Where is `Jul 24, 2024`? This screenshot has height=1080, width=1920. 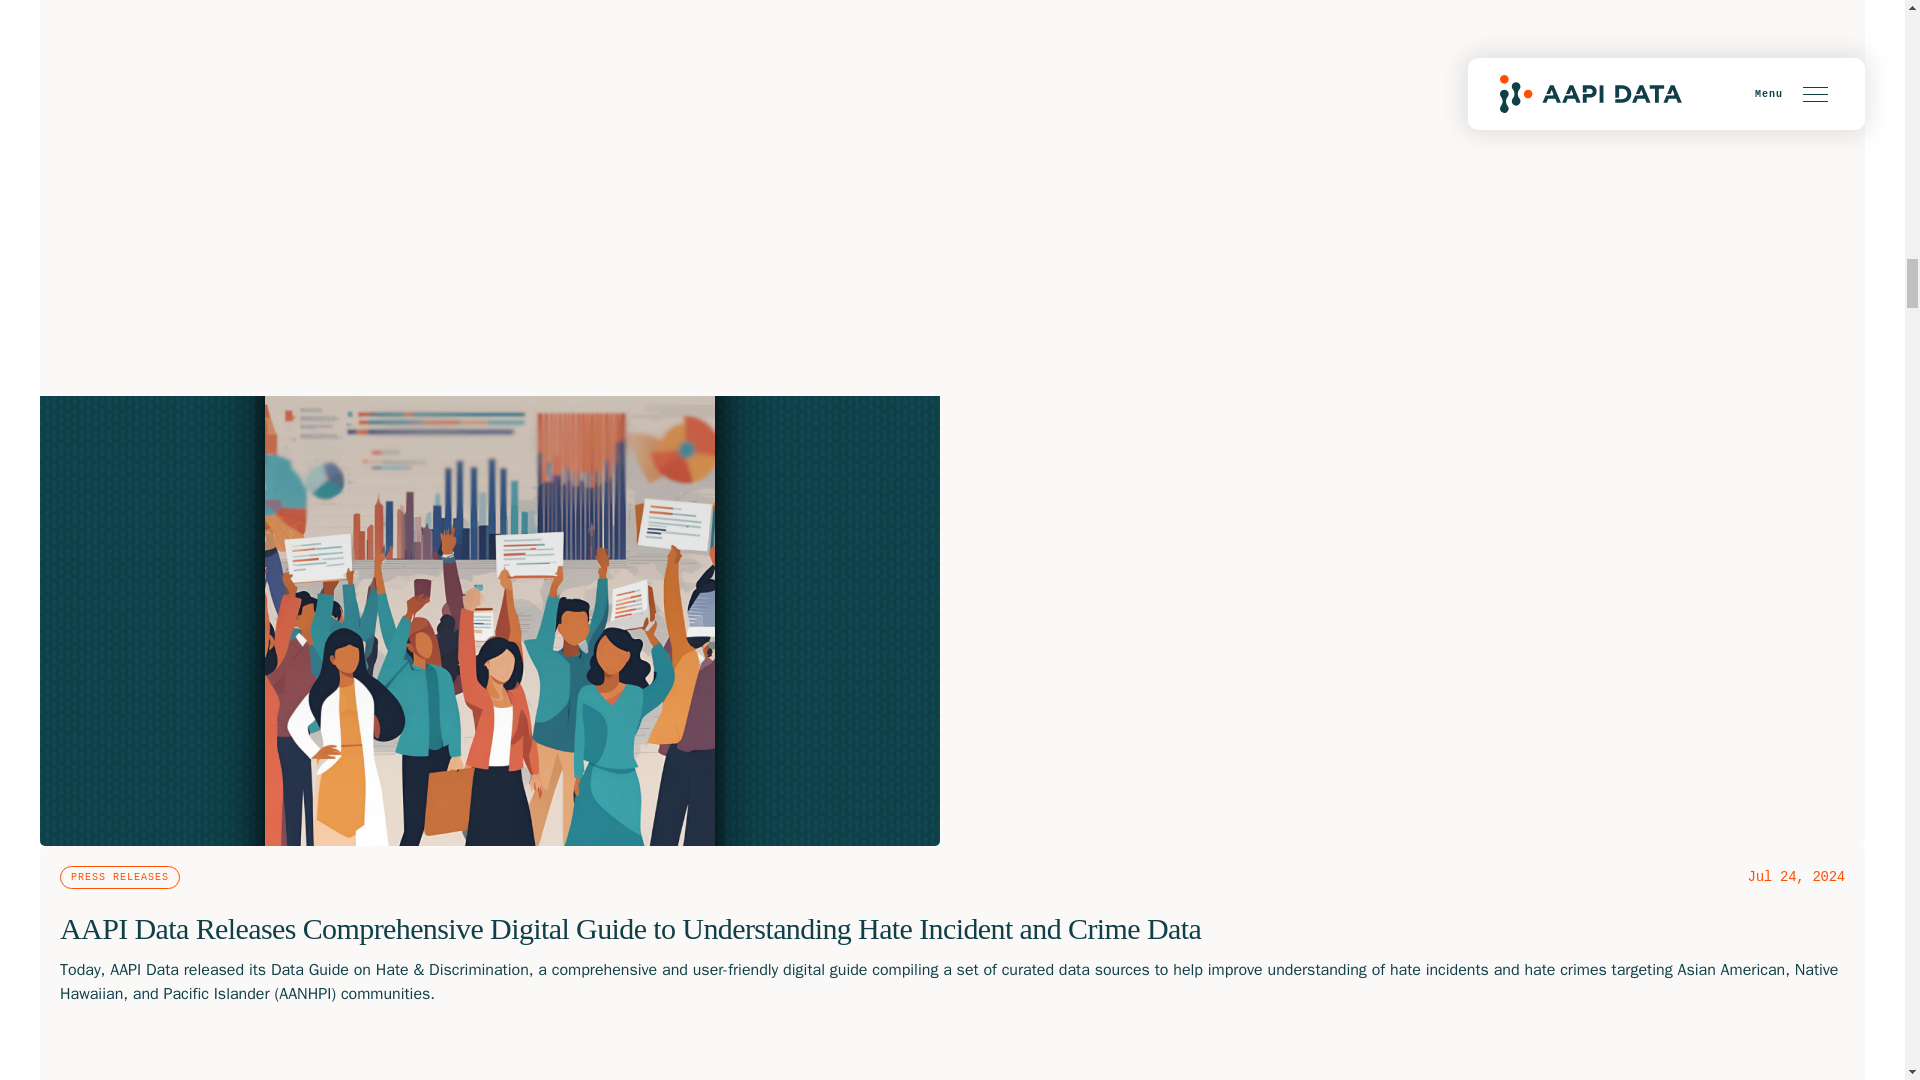
Jul 24, 2024 is located at coordinates (1796, 876).